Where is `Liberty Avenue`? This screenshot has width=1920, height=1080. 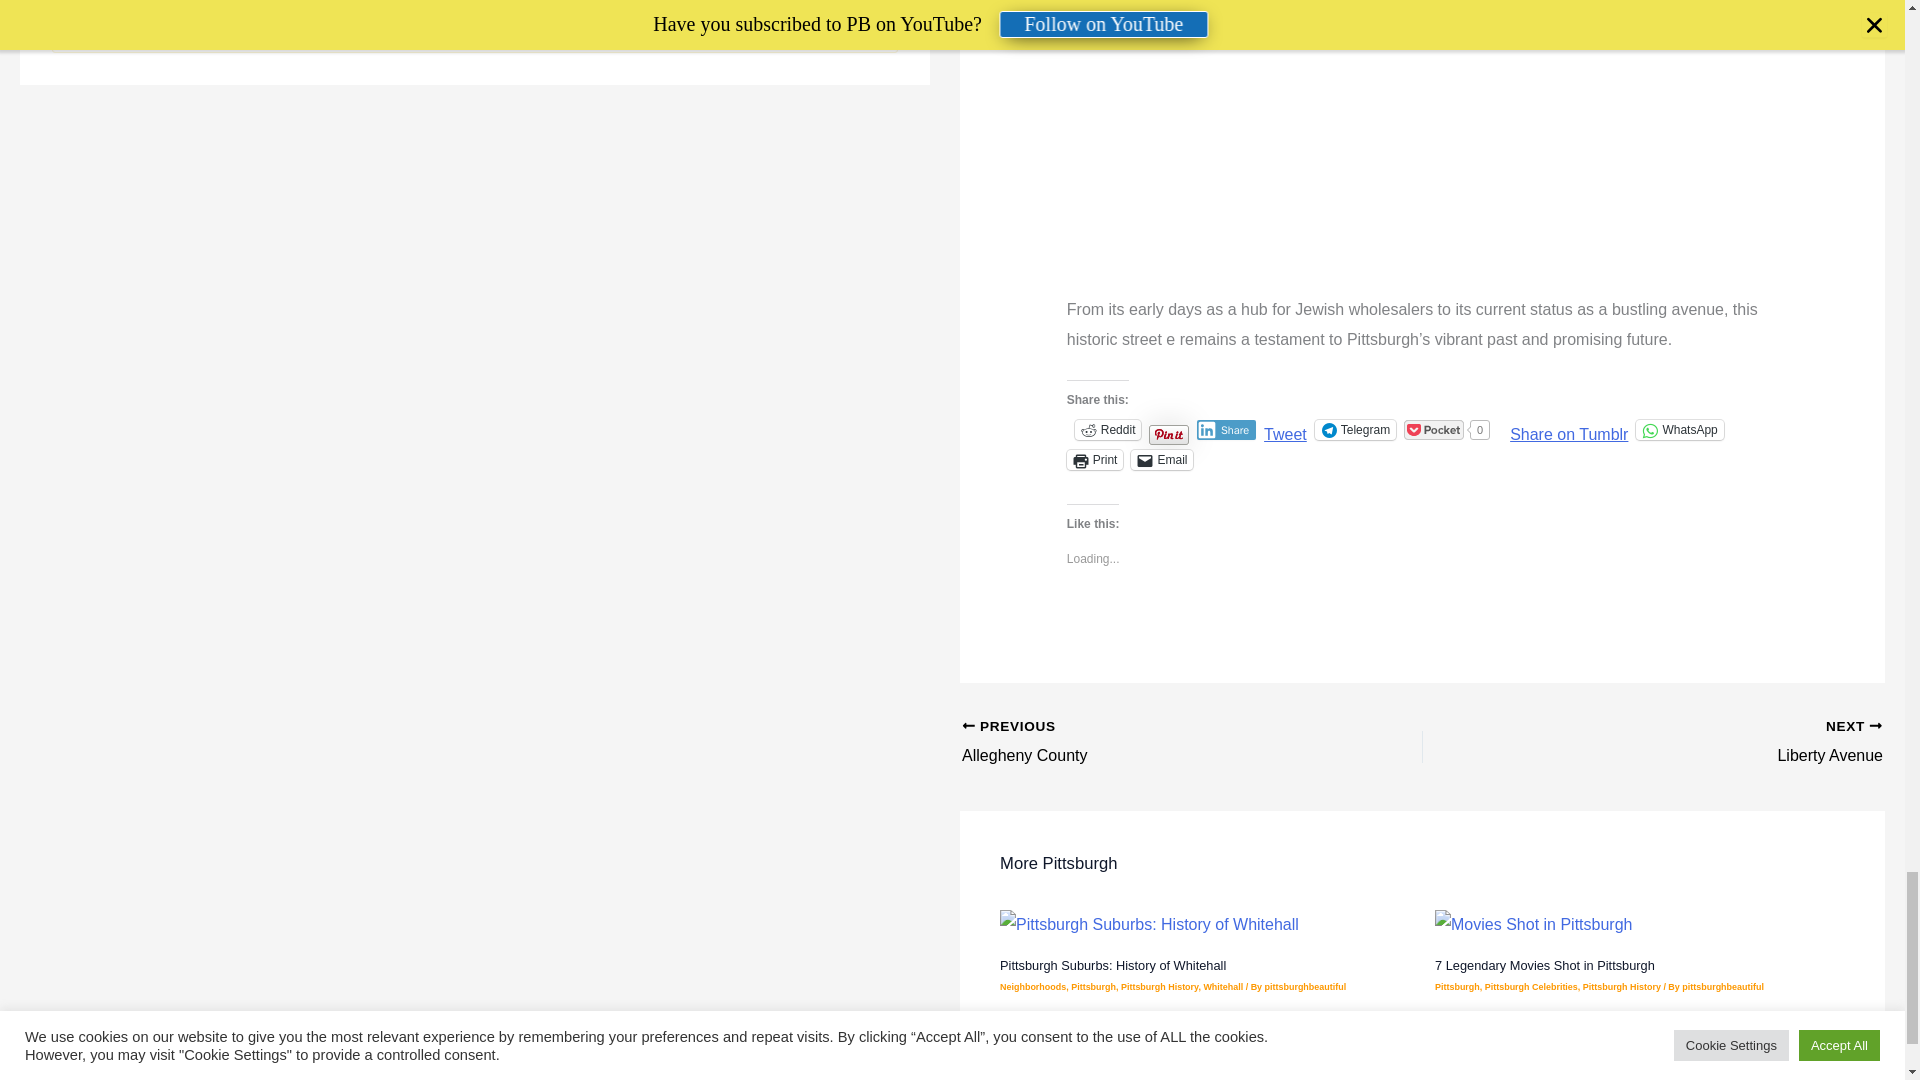
Liberty Avenue is located at coordinates (1698, 742).